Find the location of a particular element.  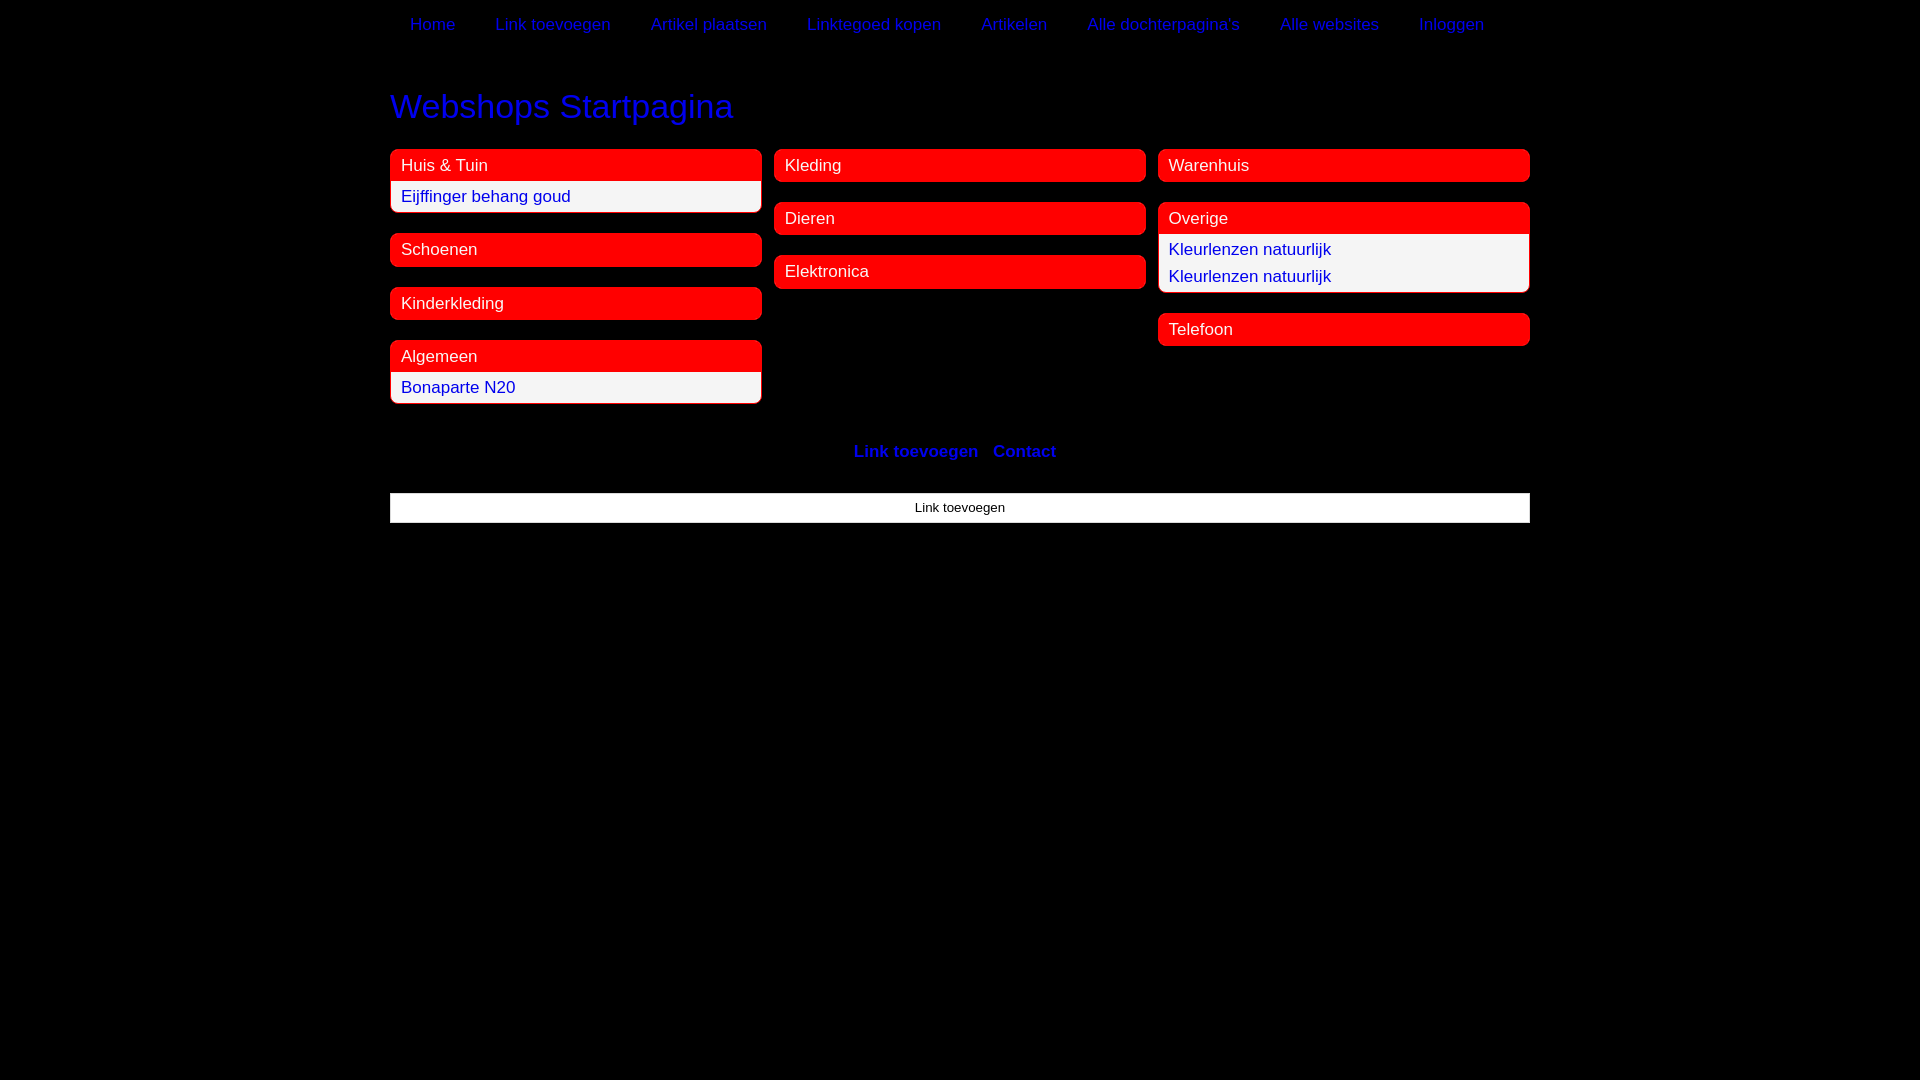

Algemeen is located at coordinates (440, 356).